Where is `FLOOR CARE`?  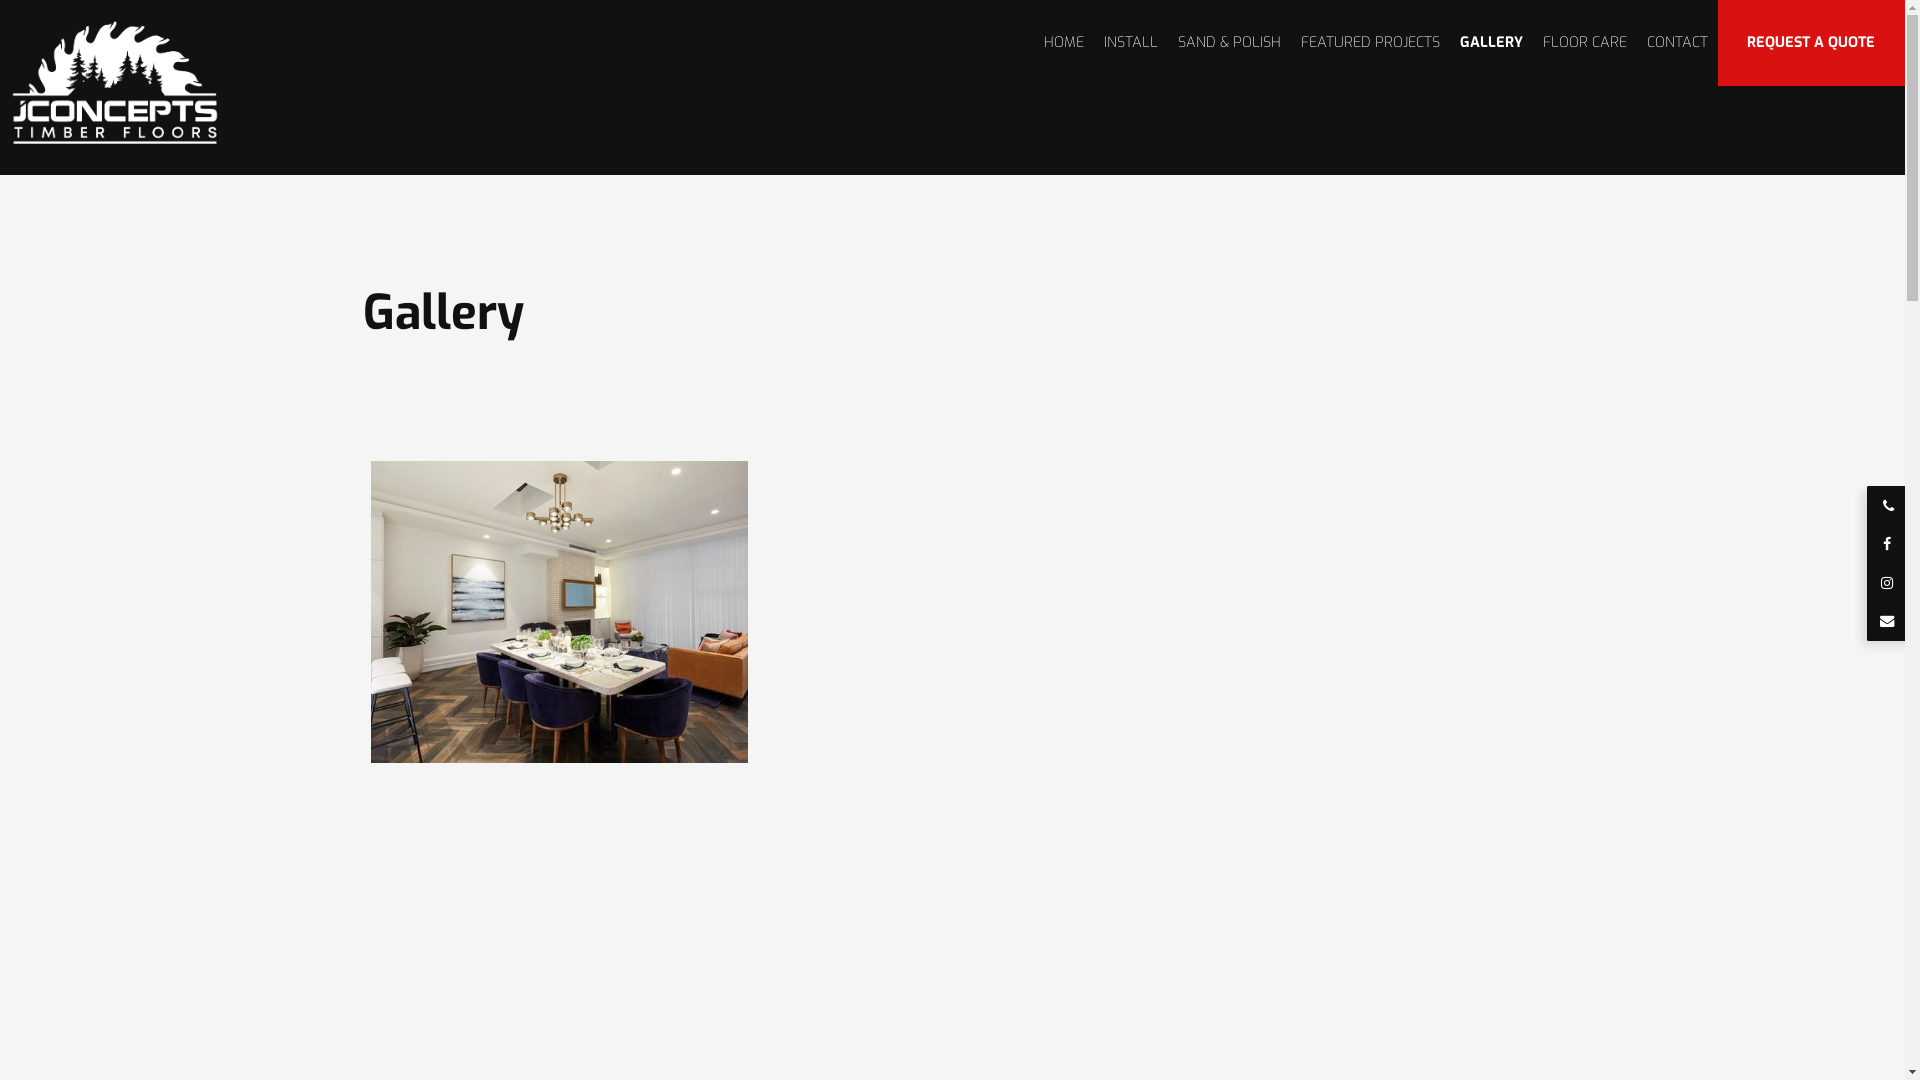 FLOOR CARE is located at coordinates (1585, 43).